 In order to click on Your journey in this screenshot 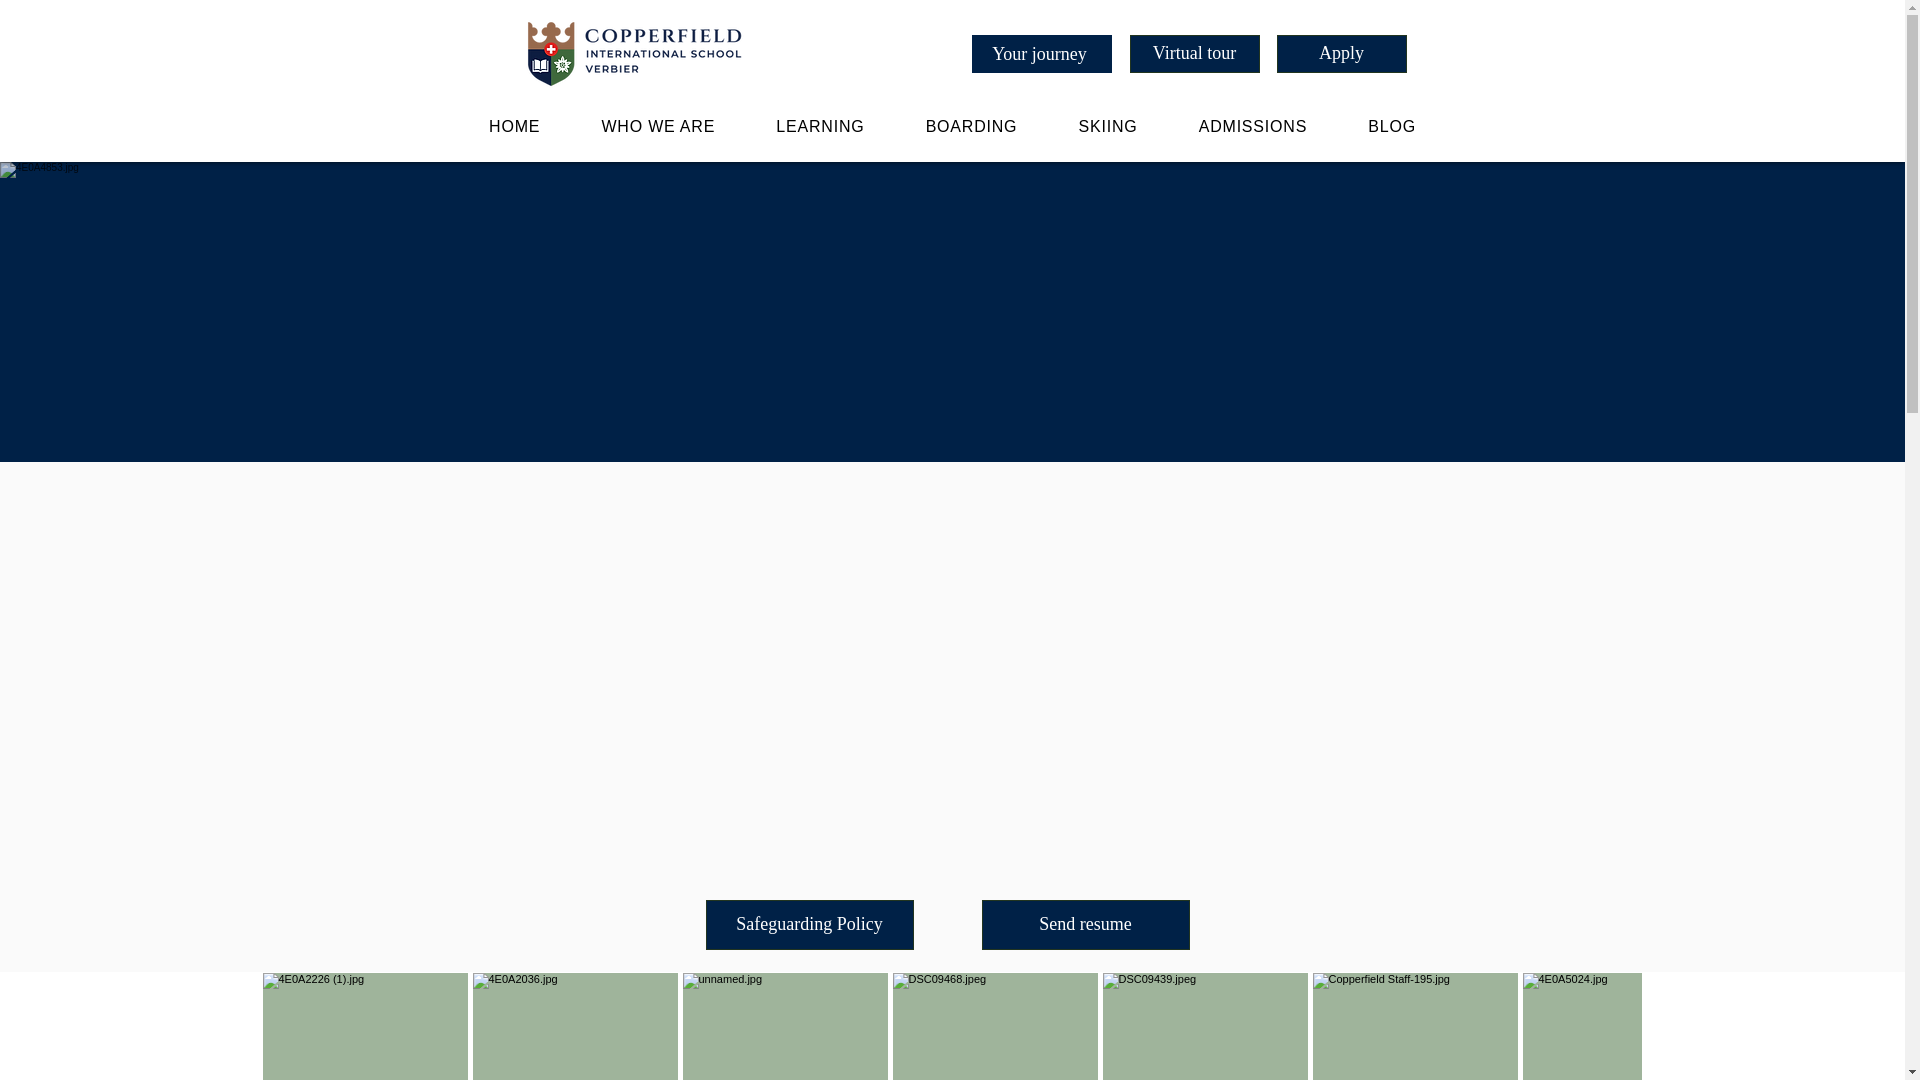, I will do `click(1041, 54)`.